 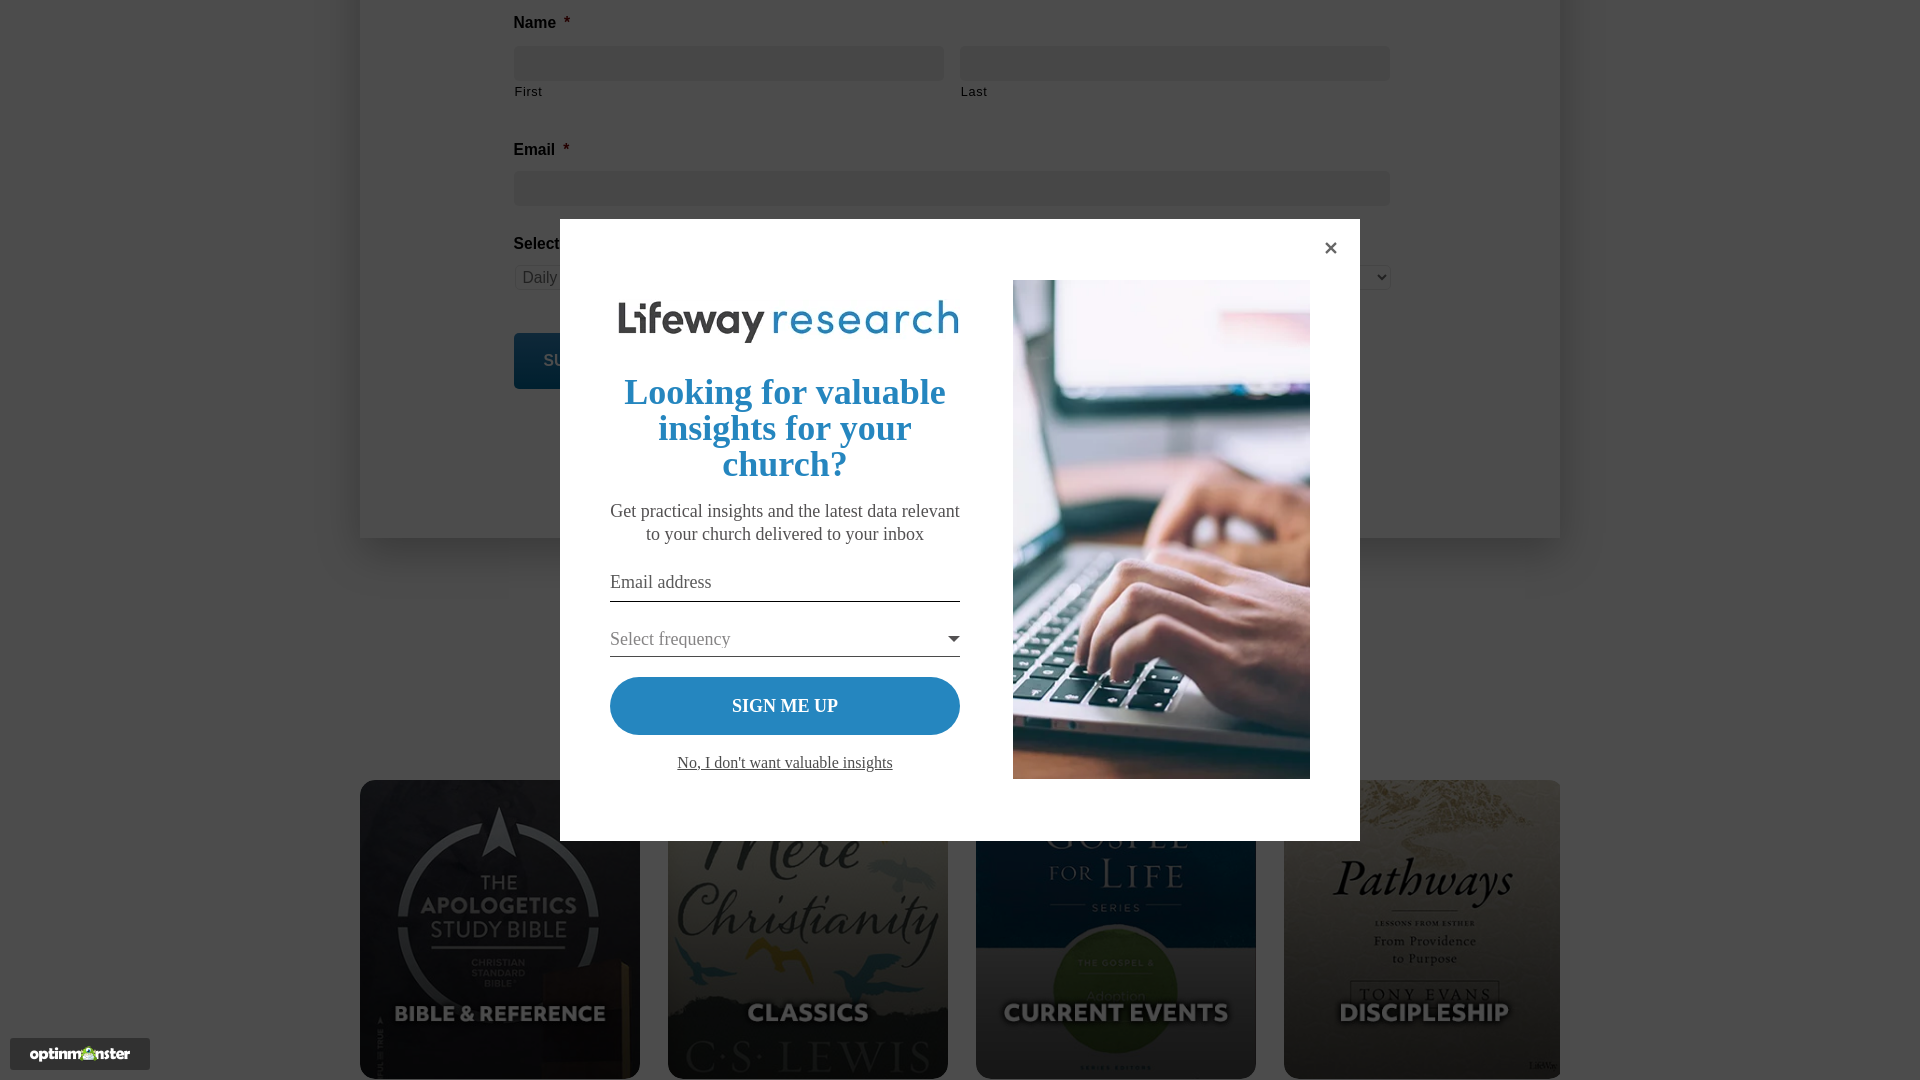 What do you see at coordinates (574, 360) in the screenshot?
I see `Submit` at bounding box center [574, 360].